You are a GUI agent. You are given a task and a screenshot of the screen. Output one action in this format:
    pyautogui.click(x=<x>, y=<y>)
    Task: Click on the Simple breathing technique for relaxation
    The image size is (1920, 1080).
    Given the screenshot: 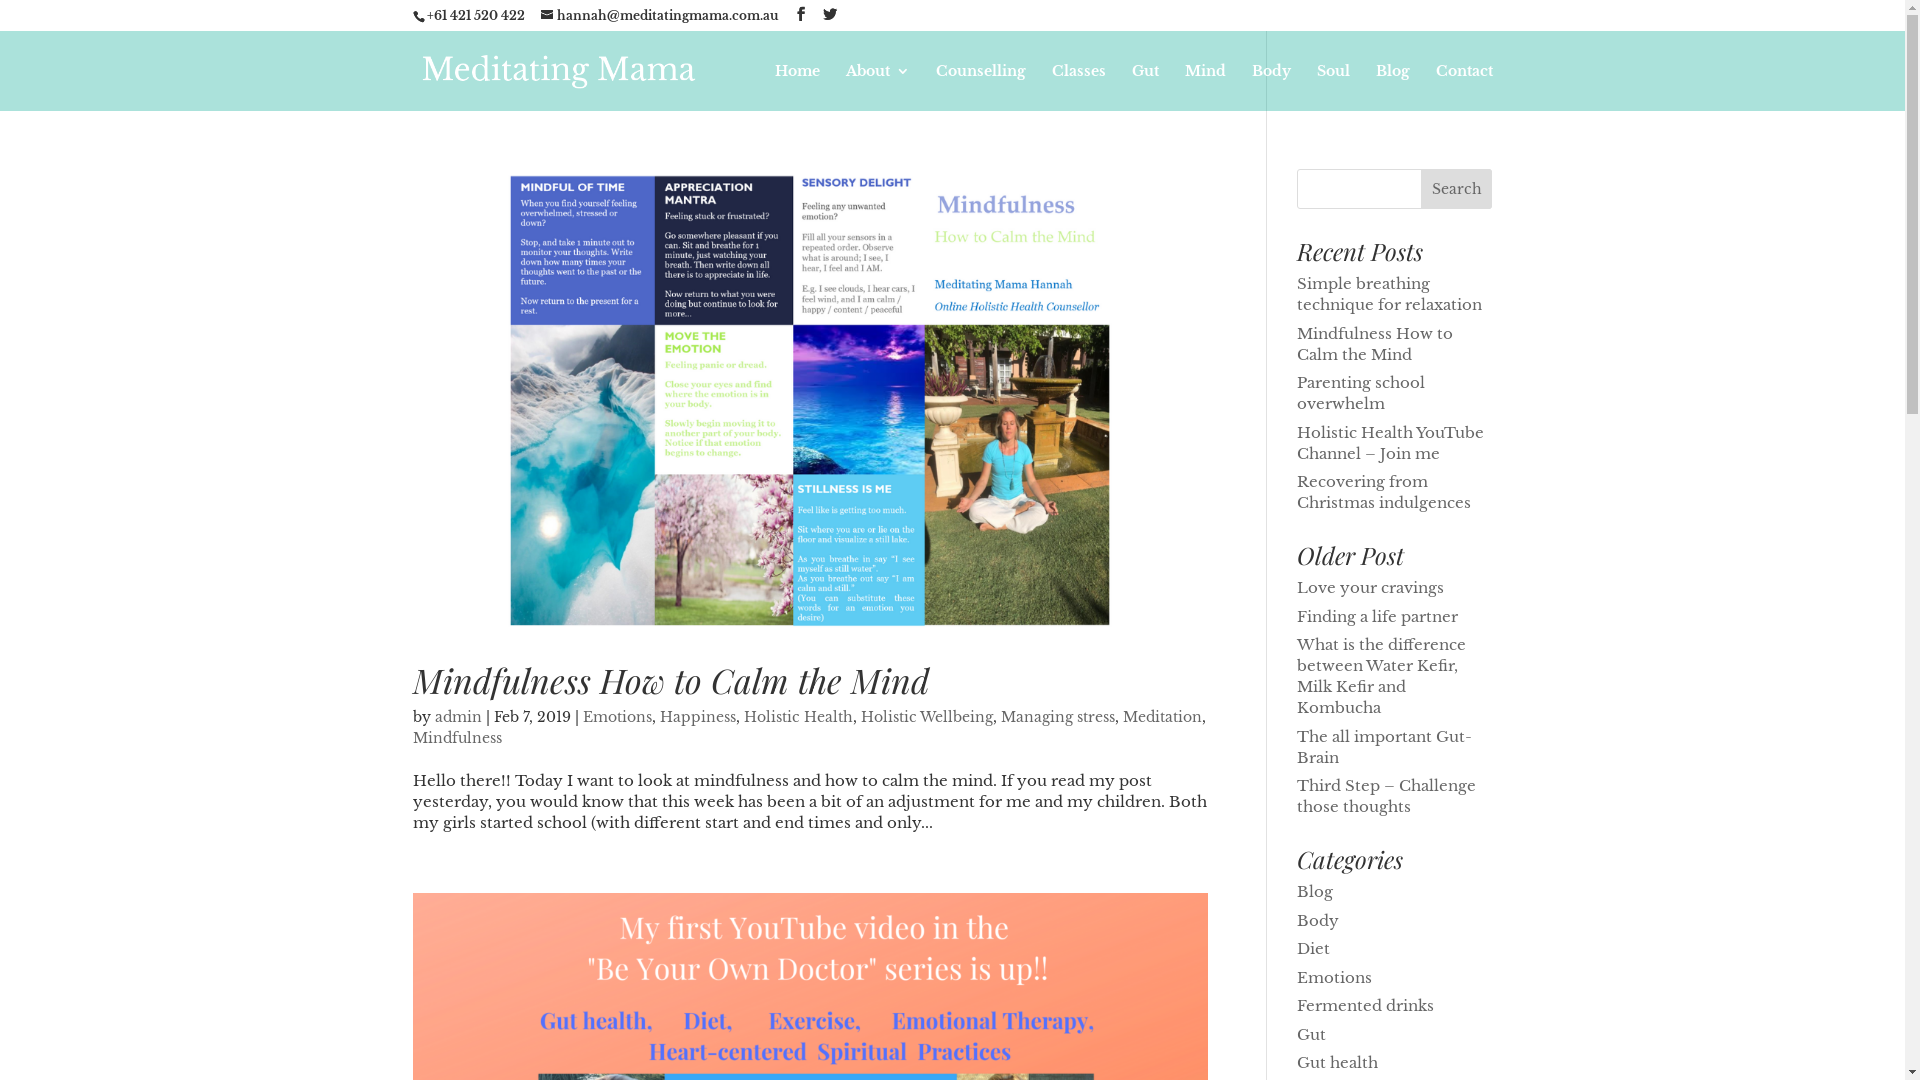 What is the action you would take?
    pyautogui.click(x=1390, y=294)
    